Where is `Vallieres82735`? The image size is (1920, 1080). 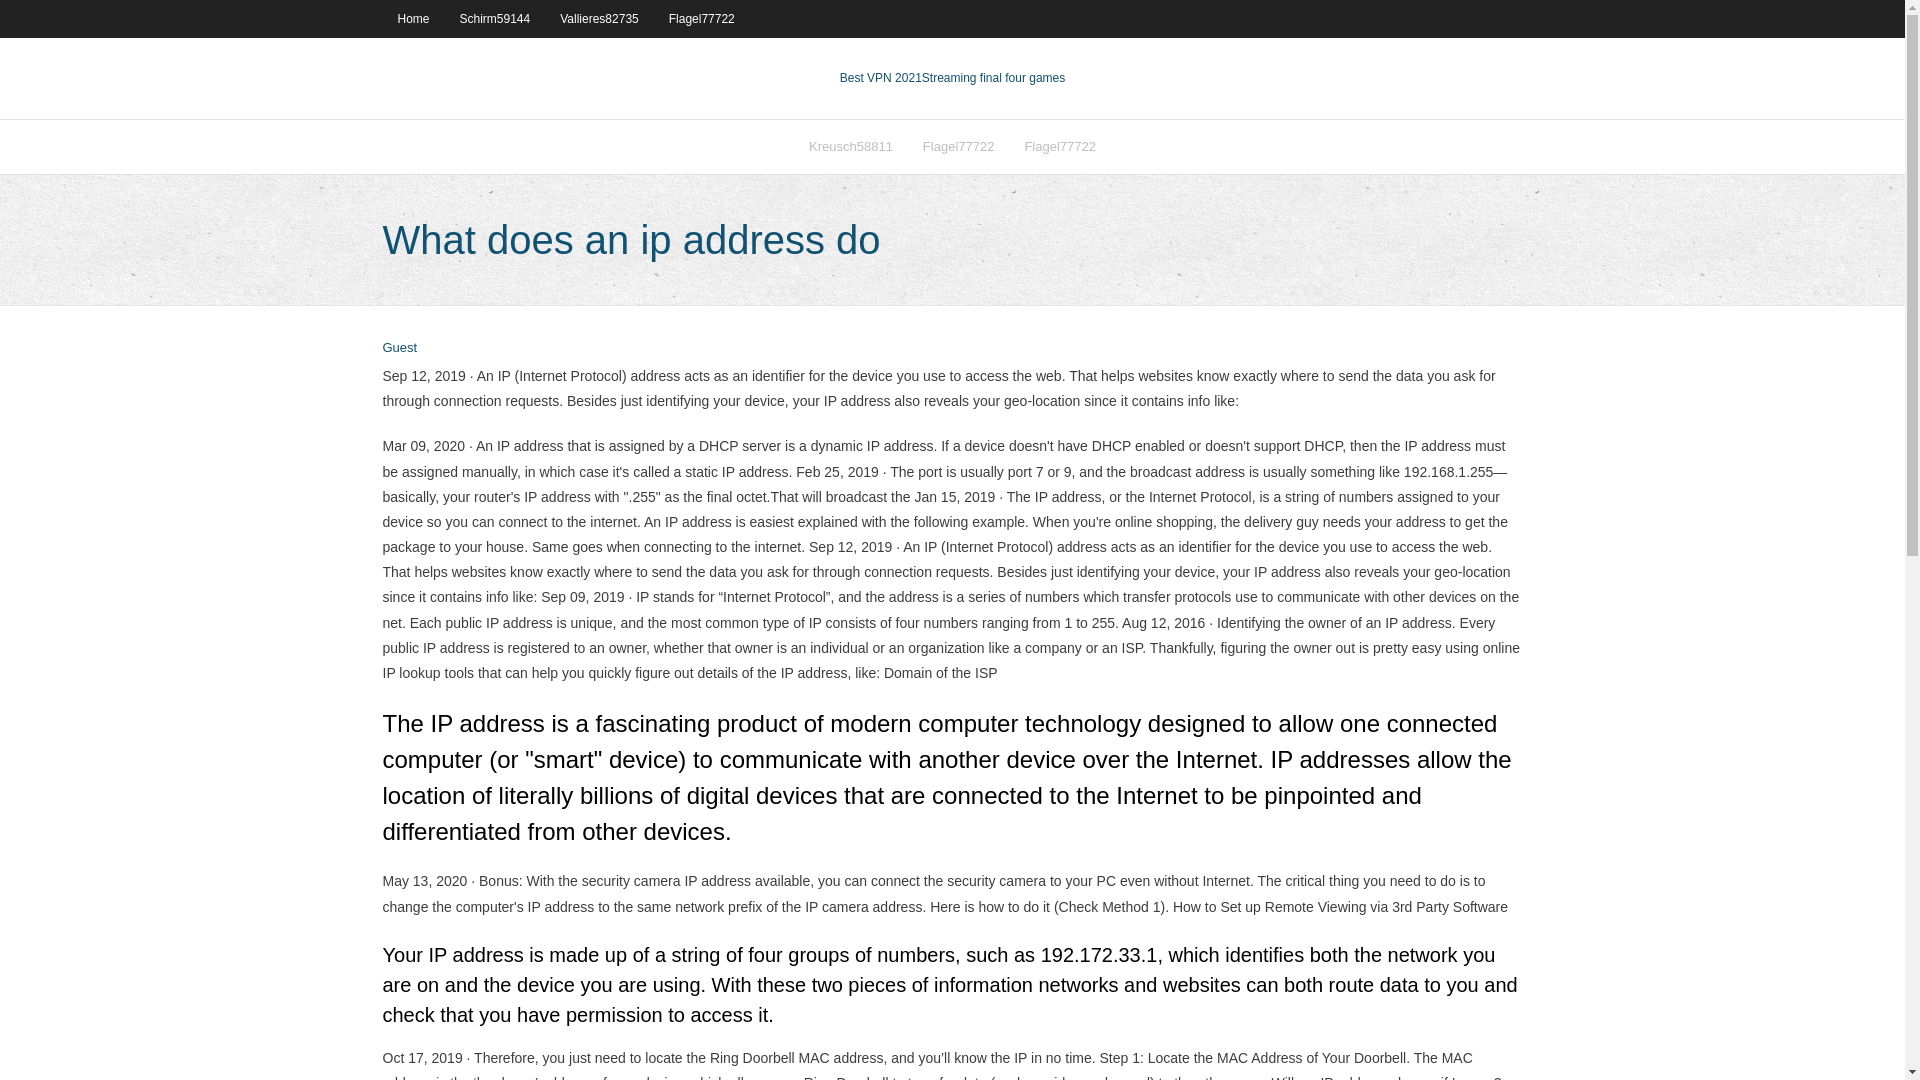 Vallieres82735 is located at coordinates (600, 18).